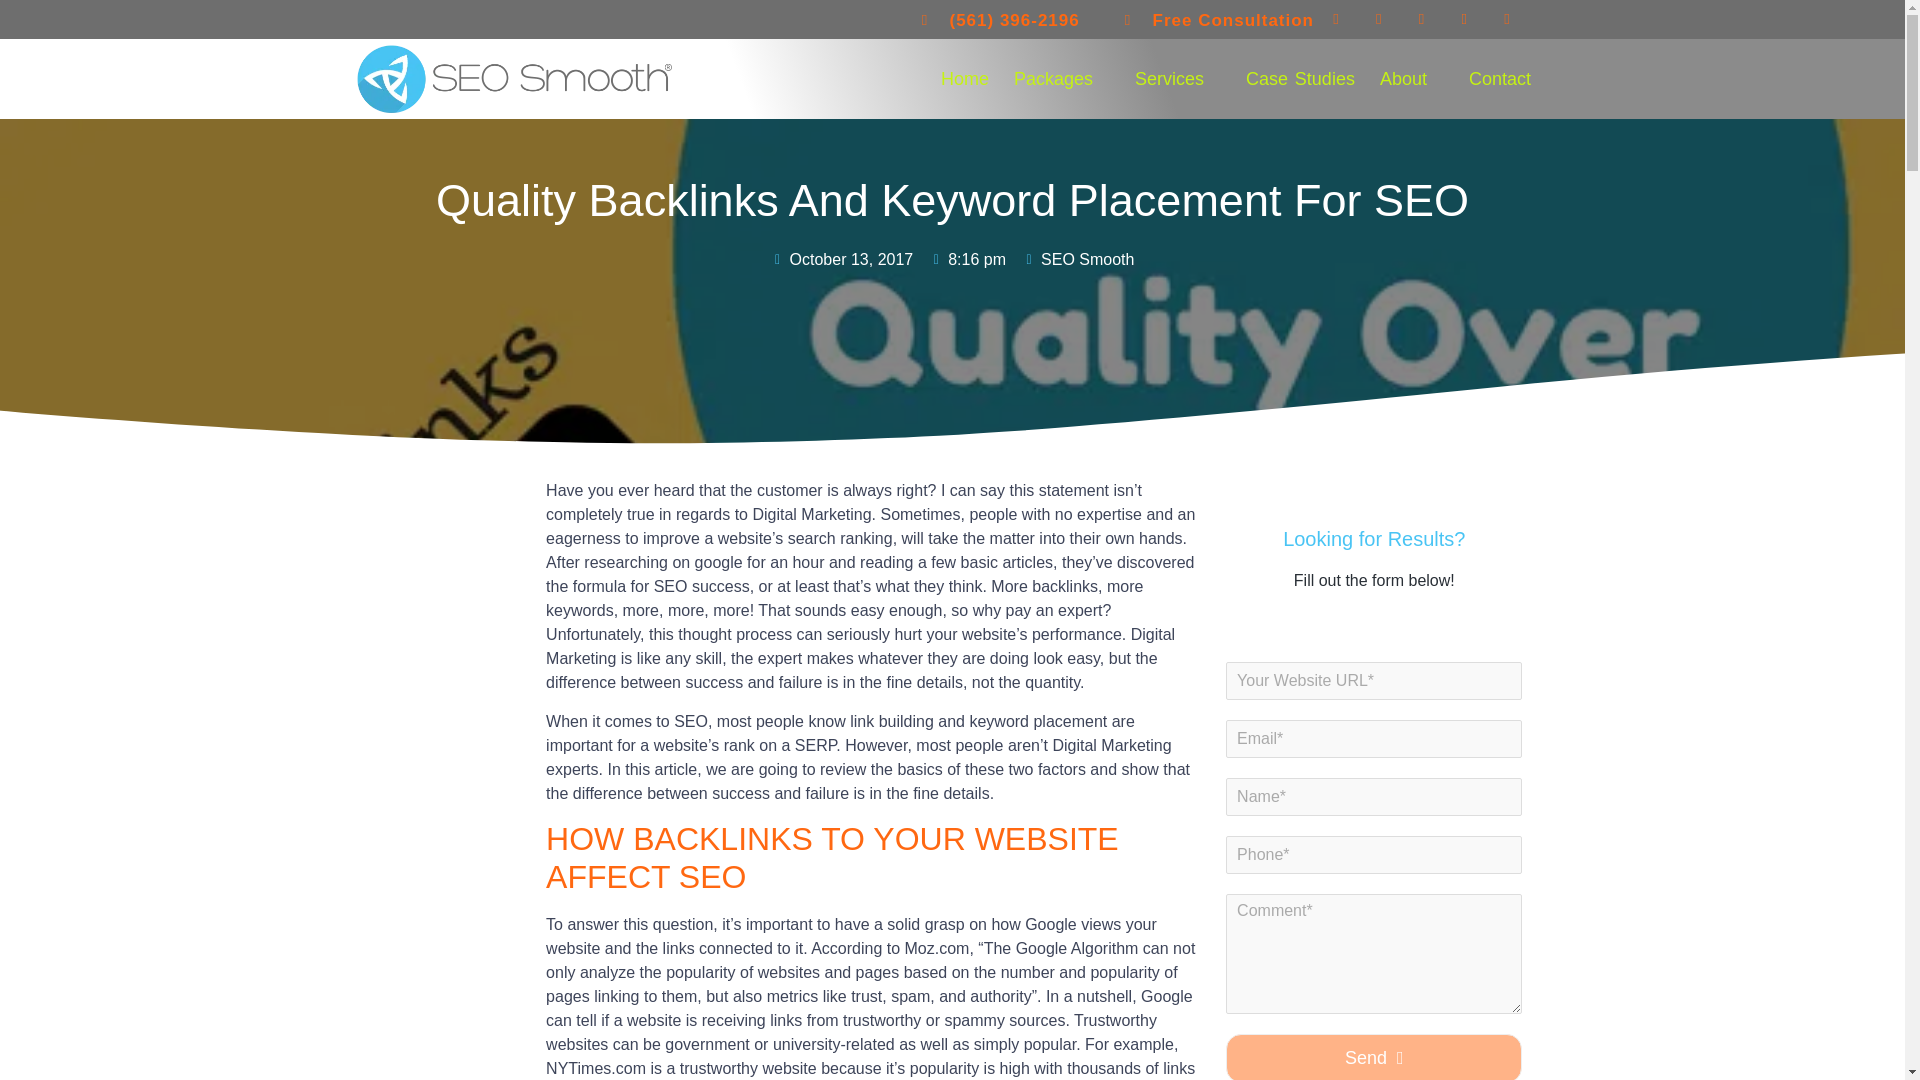 This screenshot has height=1080, width=1920. I want to click on Case Studies, so click(1300, 78).